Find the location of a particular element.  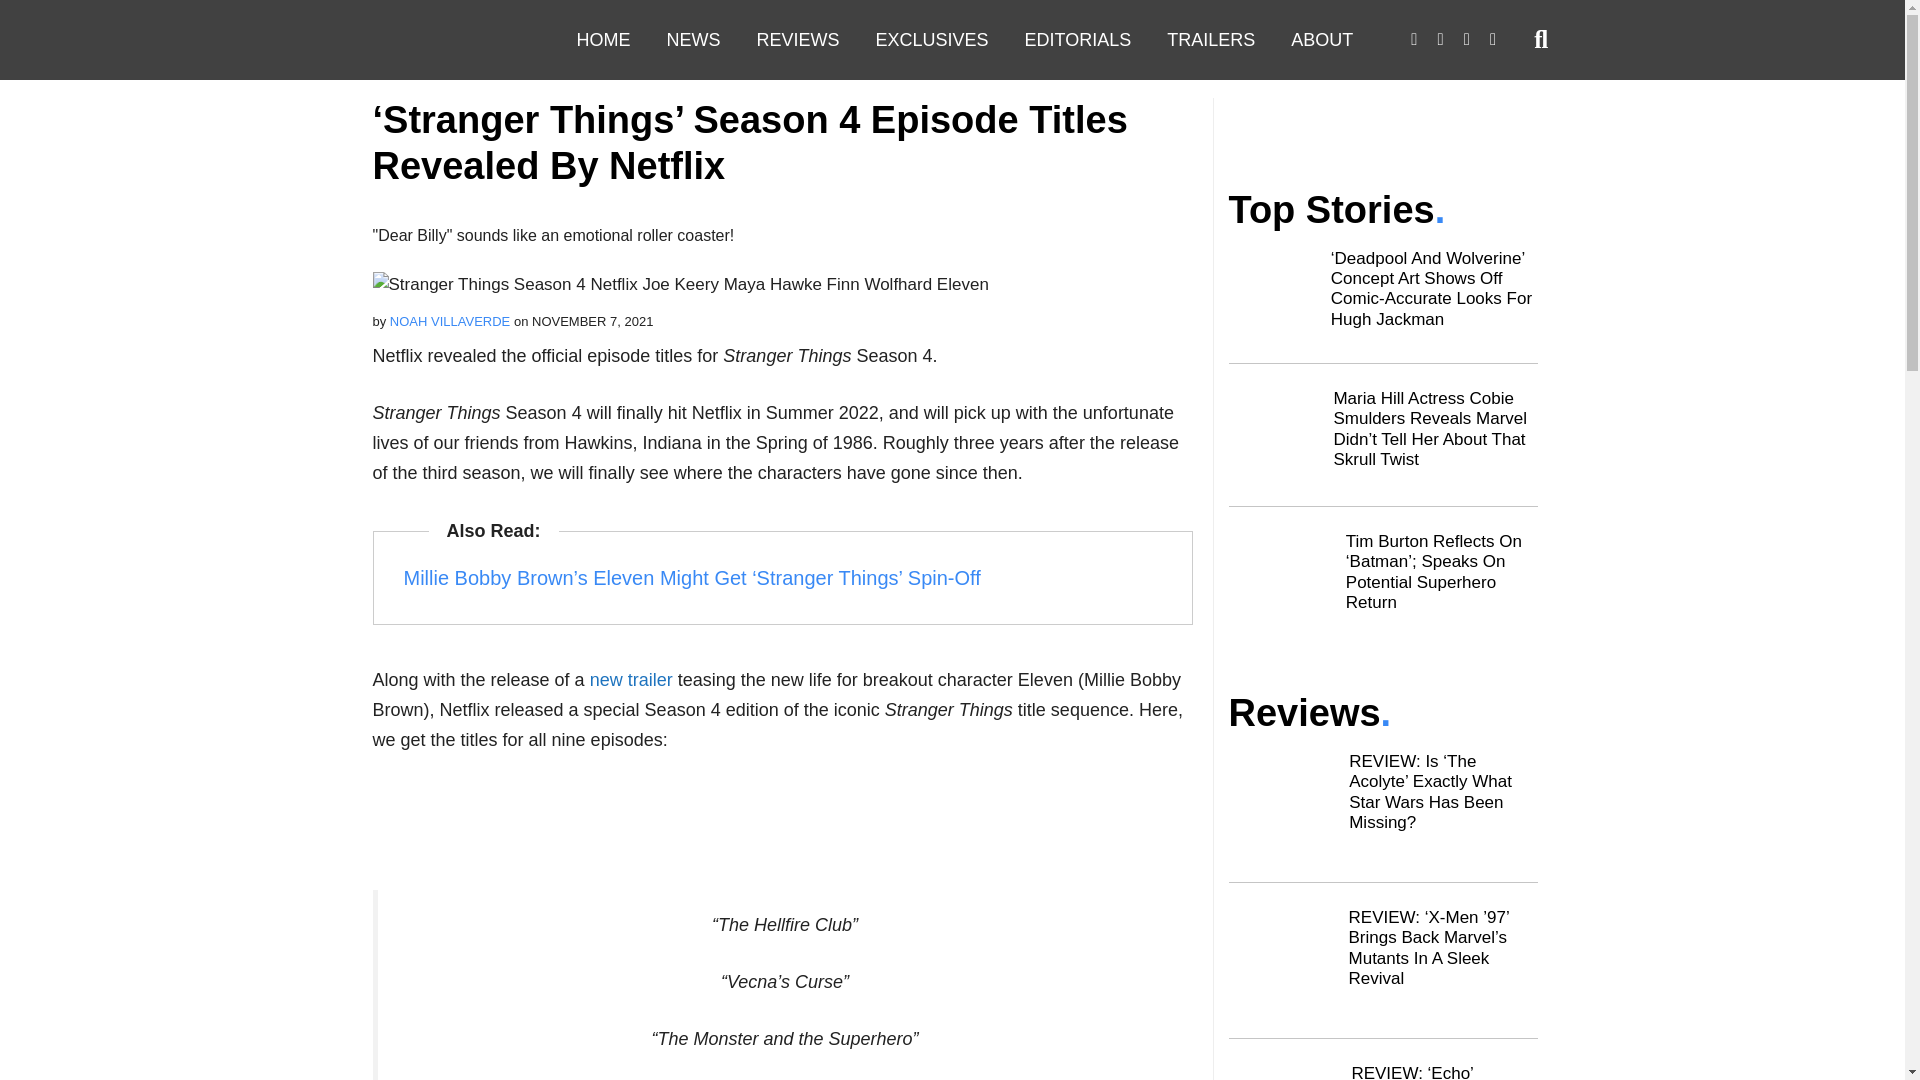

TRAILERS is located at coordinates (1210, 40).